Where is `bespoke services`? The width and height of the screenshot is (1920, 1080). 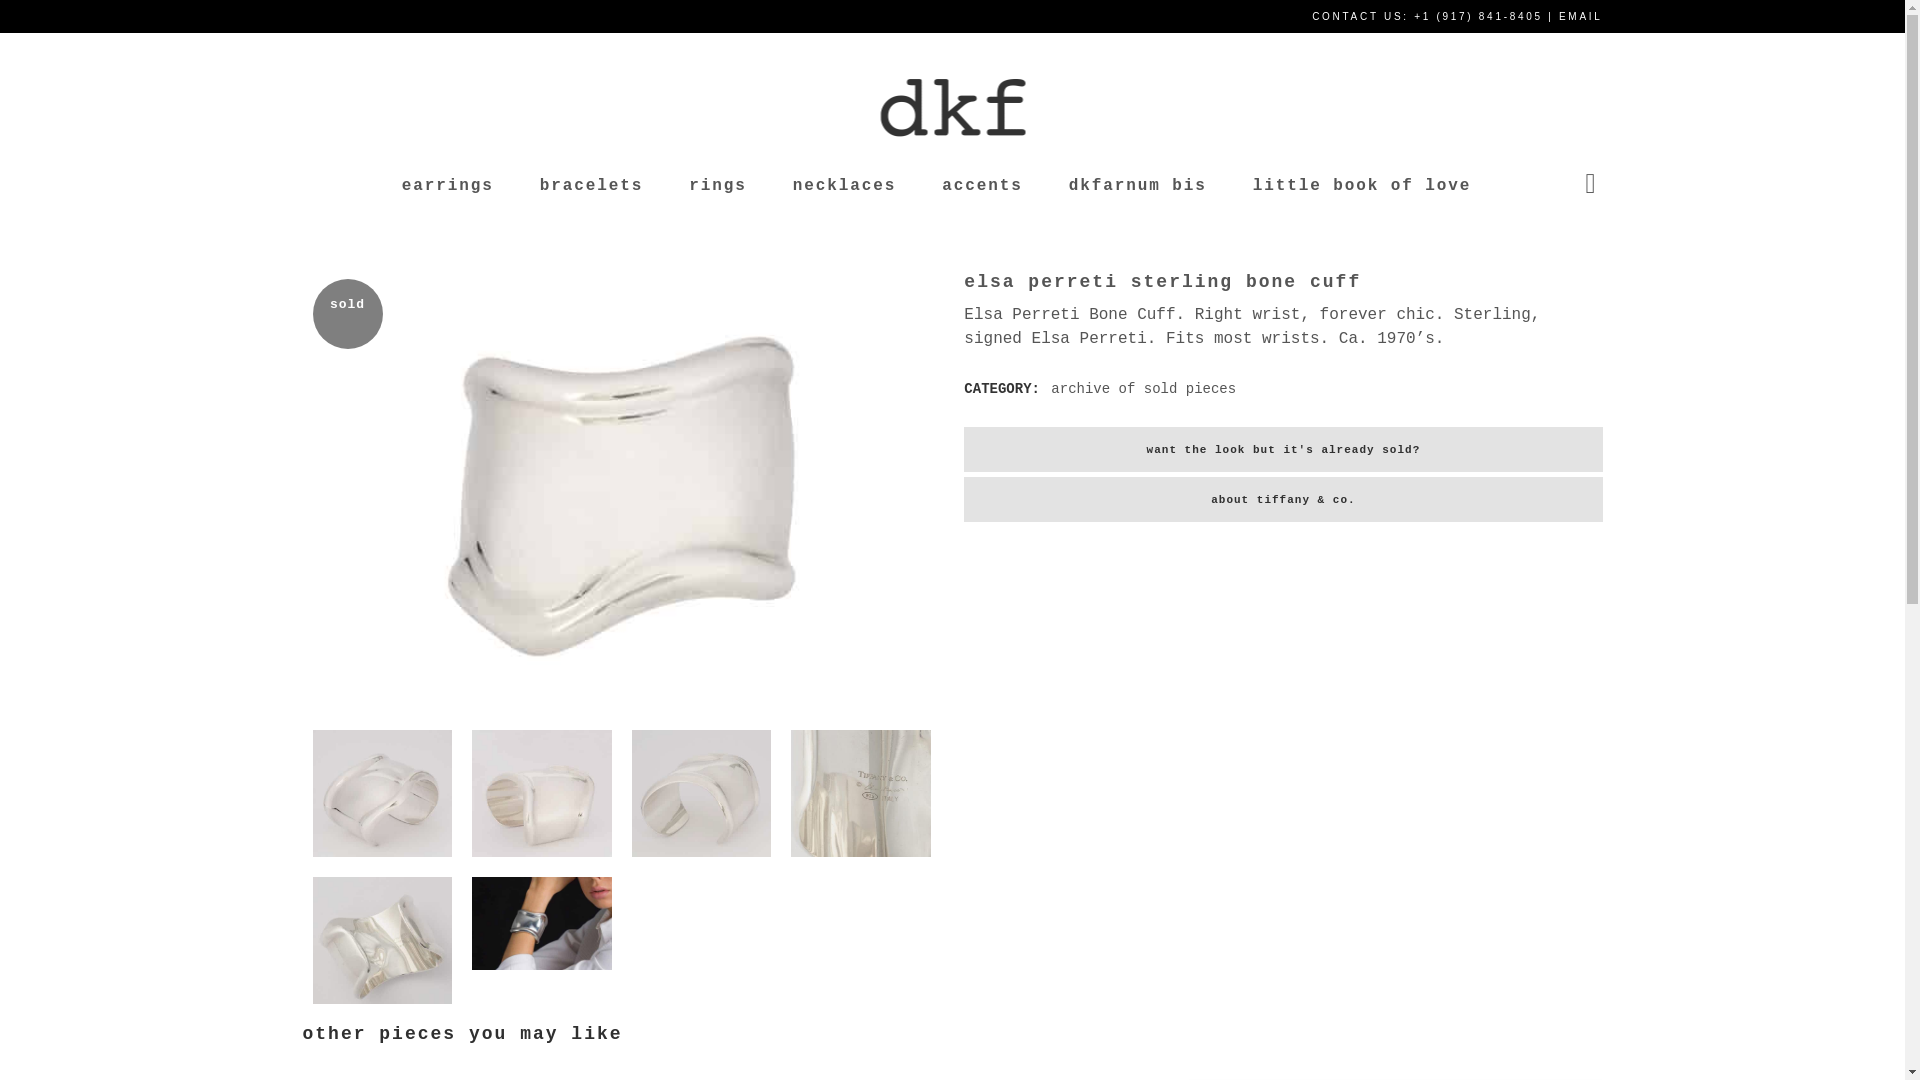 bespoke services is located at coordinates (795, 692).